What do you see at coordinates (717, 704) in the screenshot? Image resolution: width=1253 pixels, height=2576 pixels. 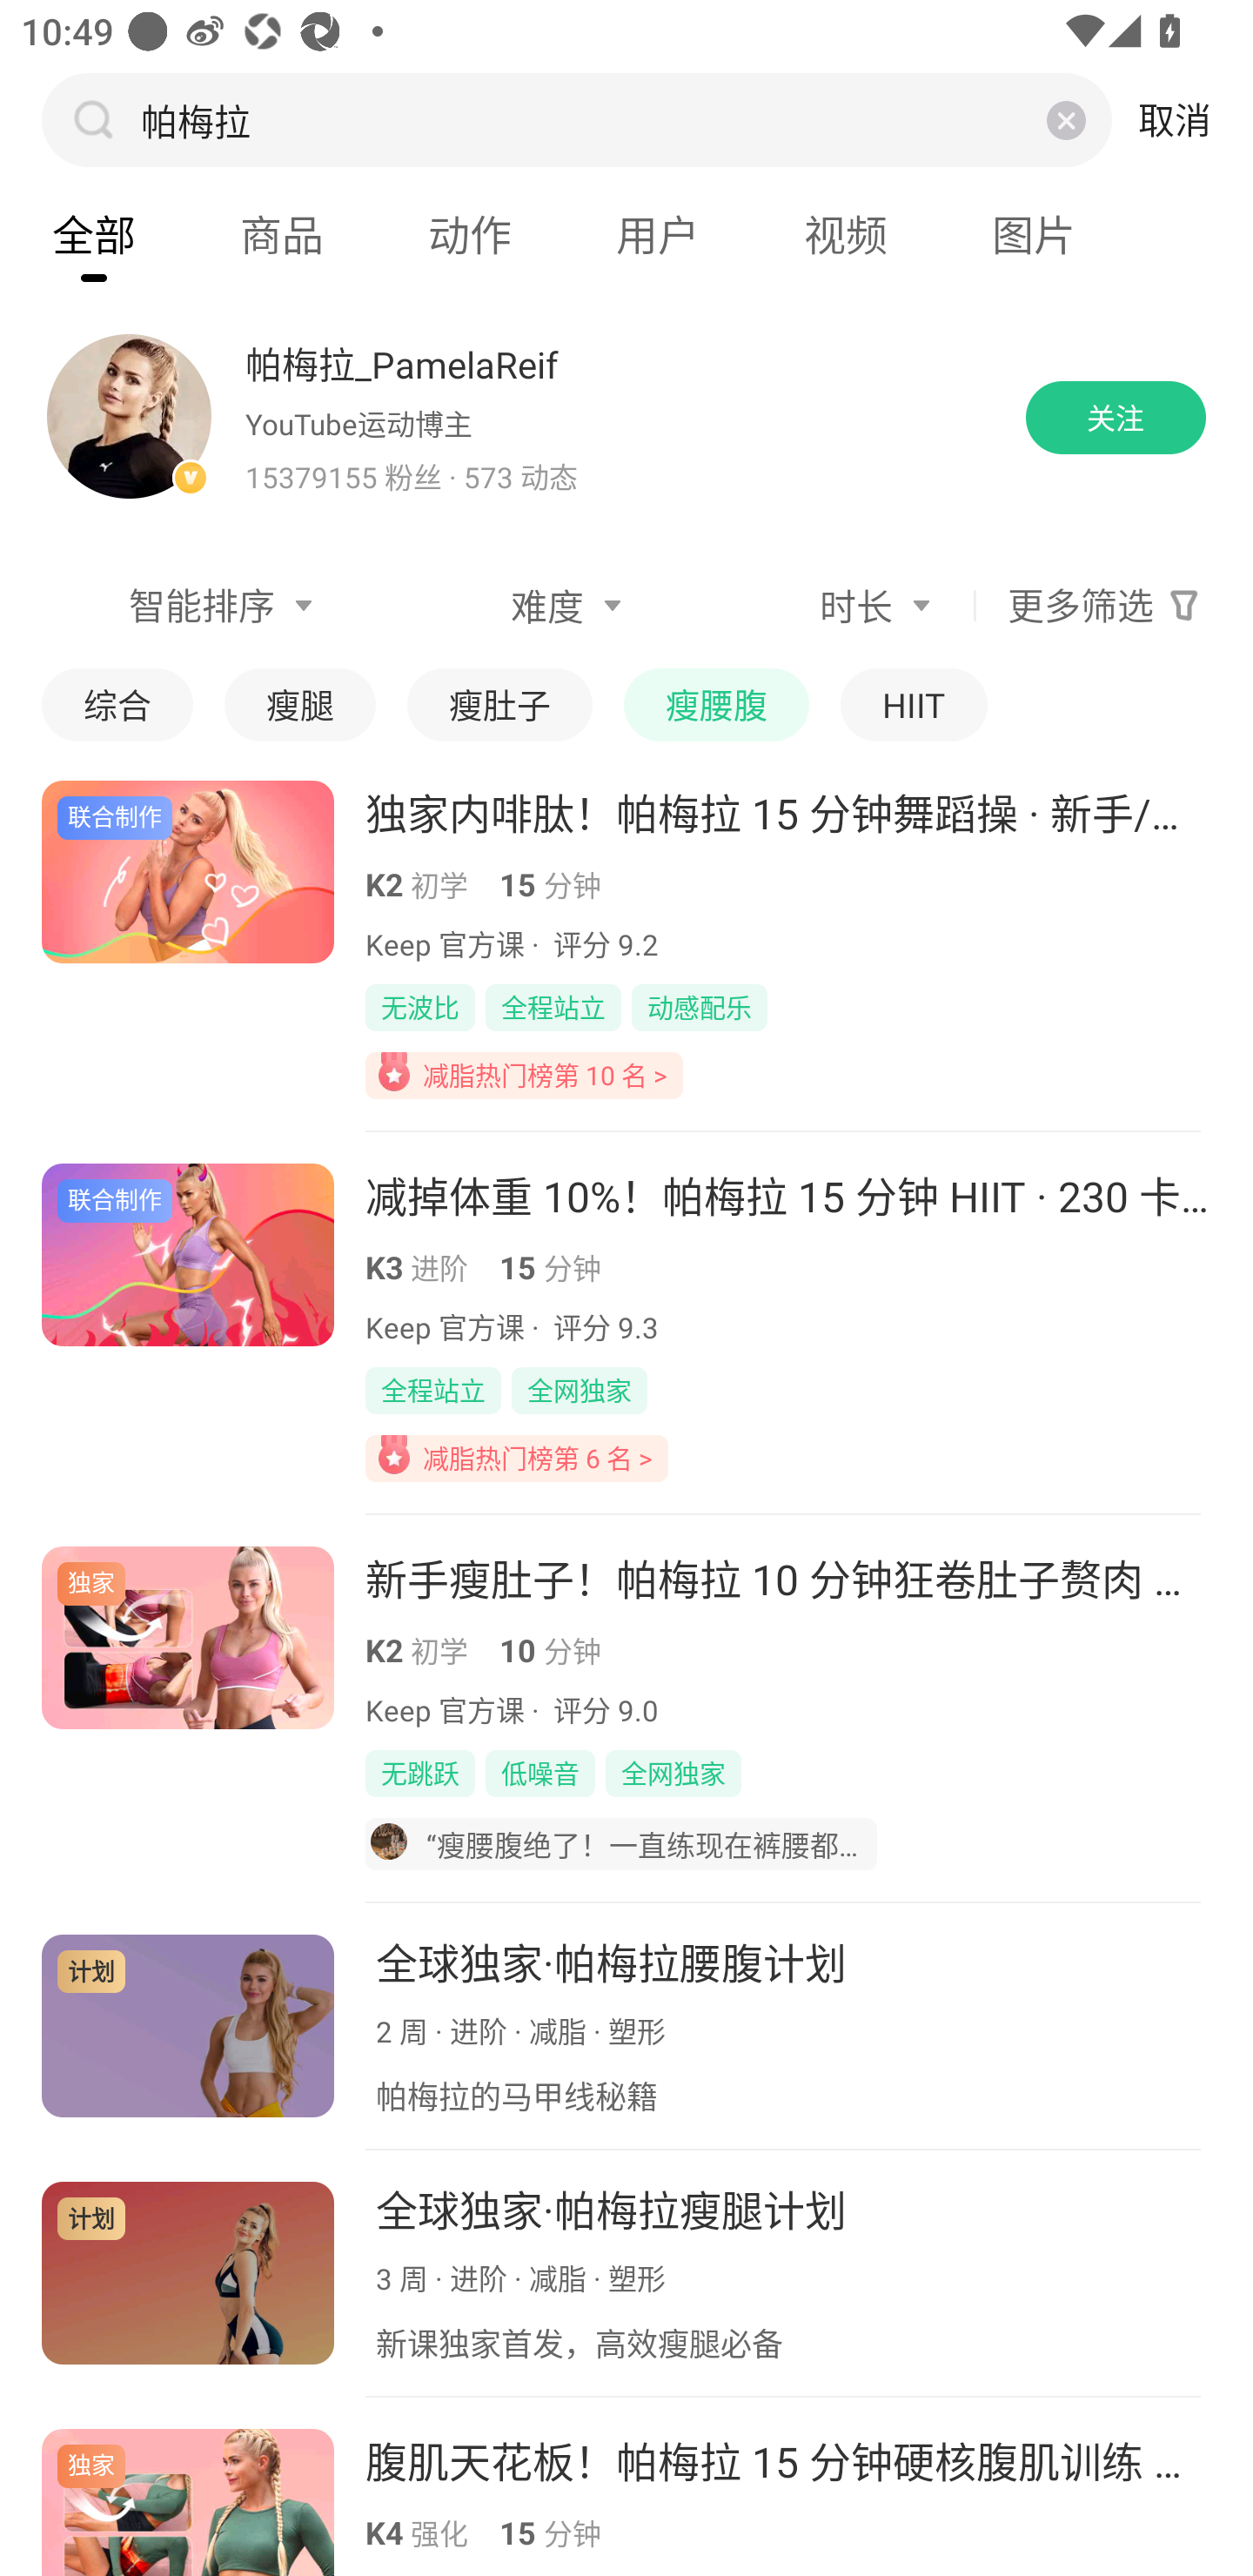 I see `瘦腰腹` at bounding box center [717, 704].